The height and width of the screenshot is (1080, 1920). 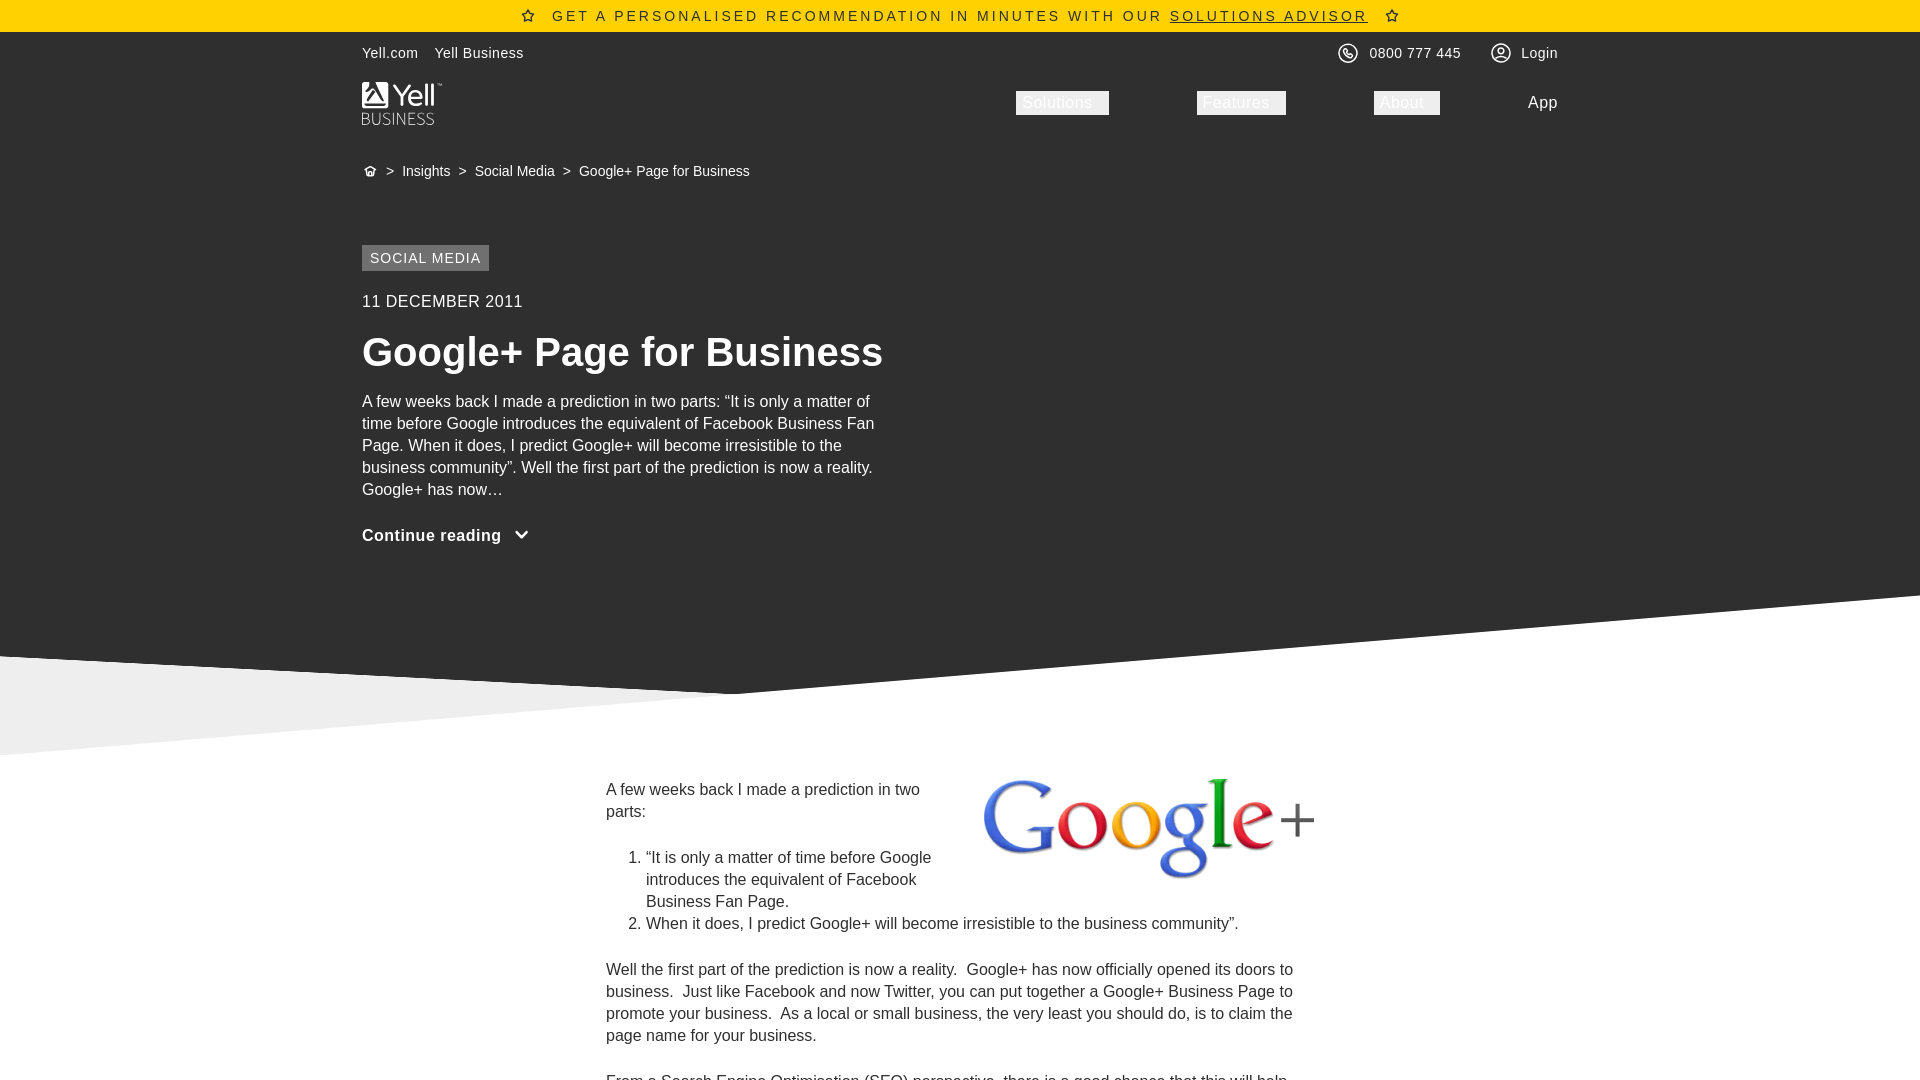 I want to click on Yell.com, so click(x=390, y=52).